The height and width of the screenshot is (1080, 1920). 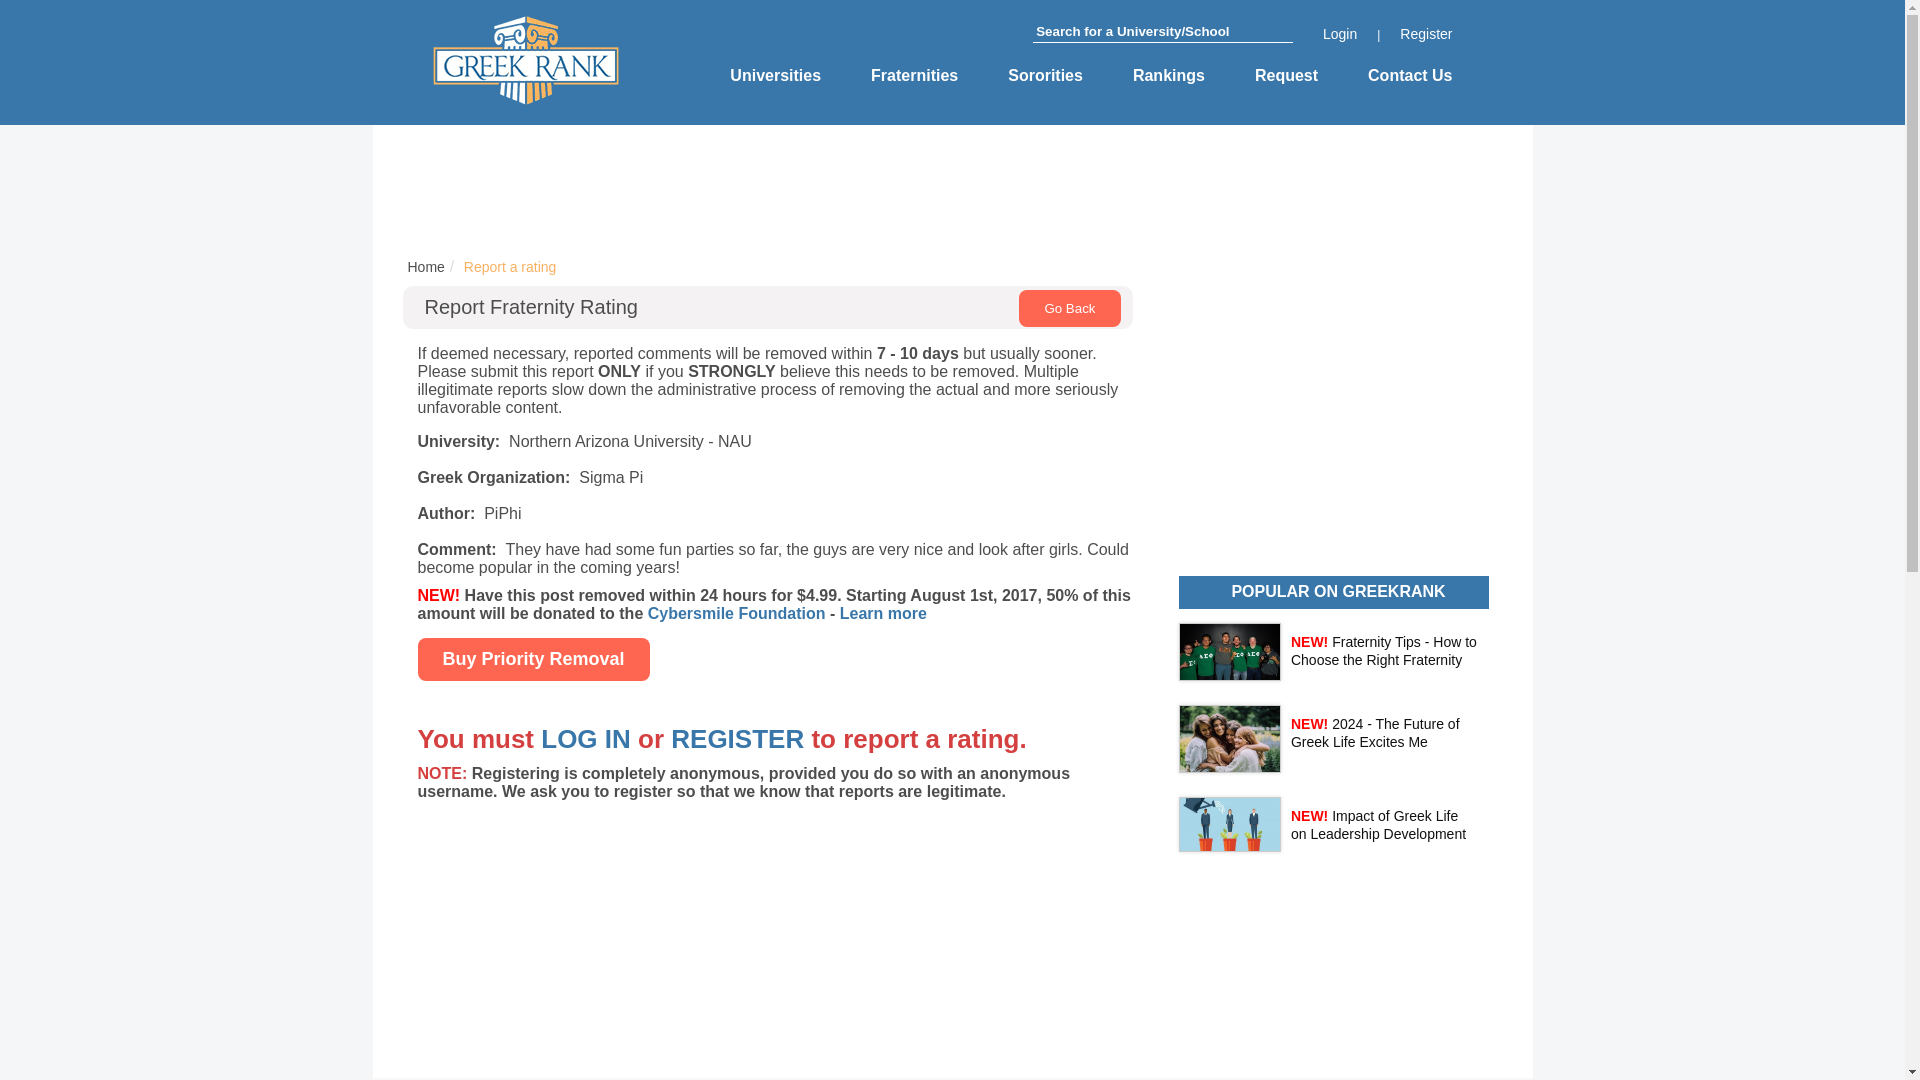 What do you see at coordinates (1340, 34) in the screenshot?
I see `Login` at bounding box center [1340, 34].